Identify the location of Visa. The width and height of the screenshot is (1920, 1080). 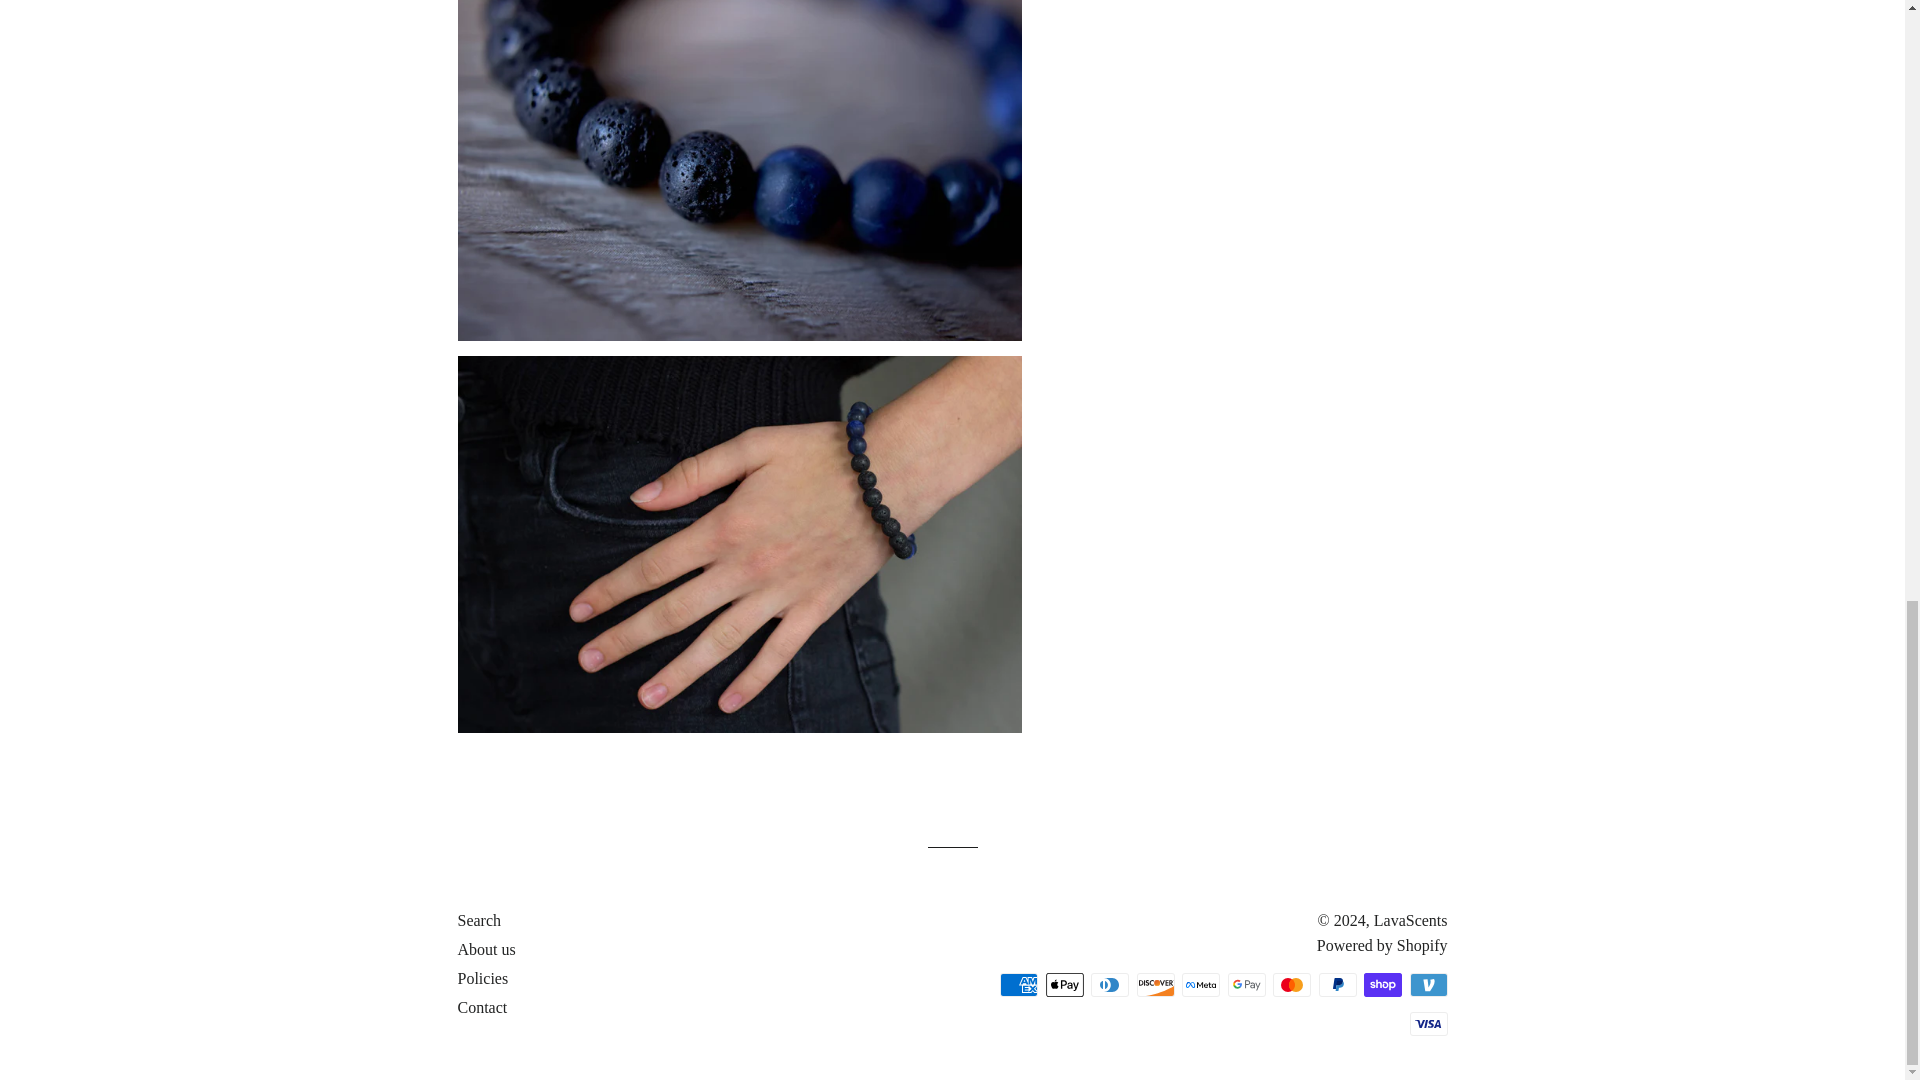
(1428, 1023).